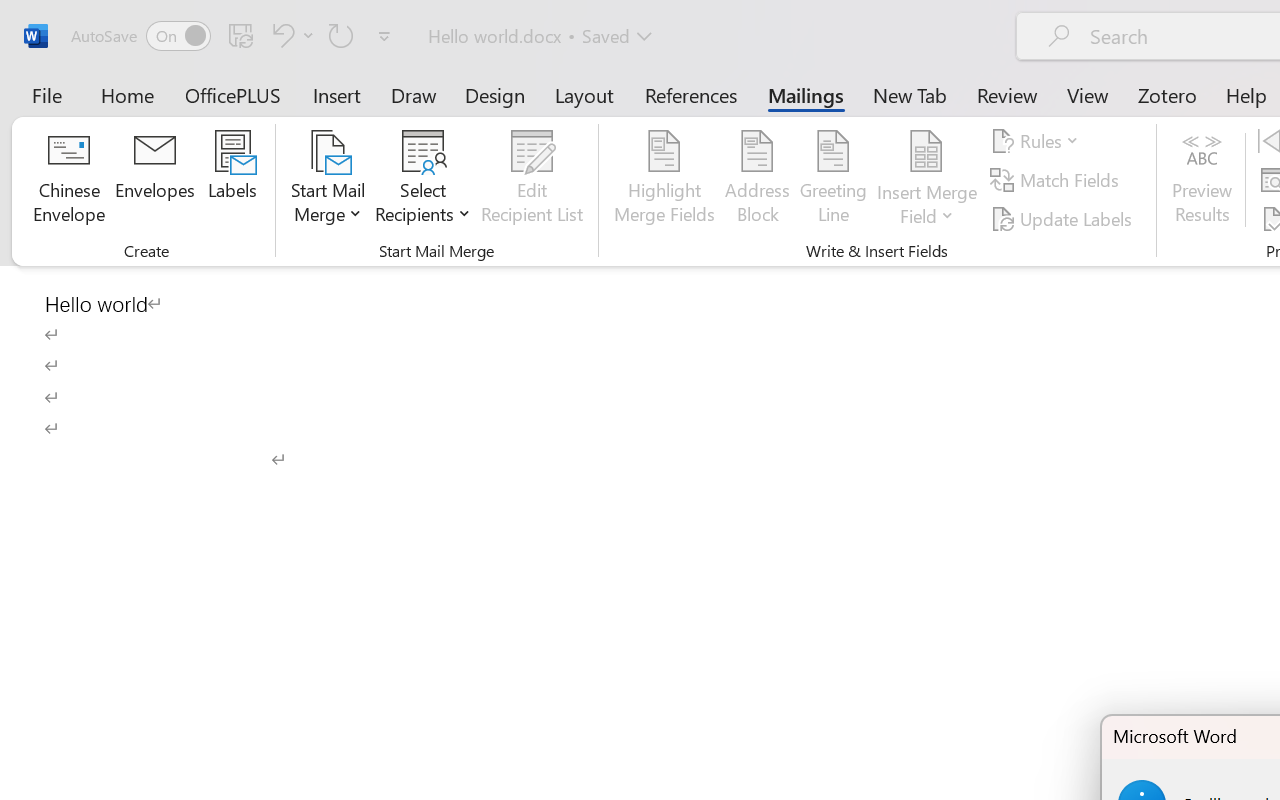 This screenshot has height=800, width=1280. What do you see at coordinates (234, 36) in the screenshot?
I see `Quick Access Toolbar` at bounding box center [234, 36].